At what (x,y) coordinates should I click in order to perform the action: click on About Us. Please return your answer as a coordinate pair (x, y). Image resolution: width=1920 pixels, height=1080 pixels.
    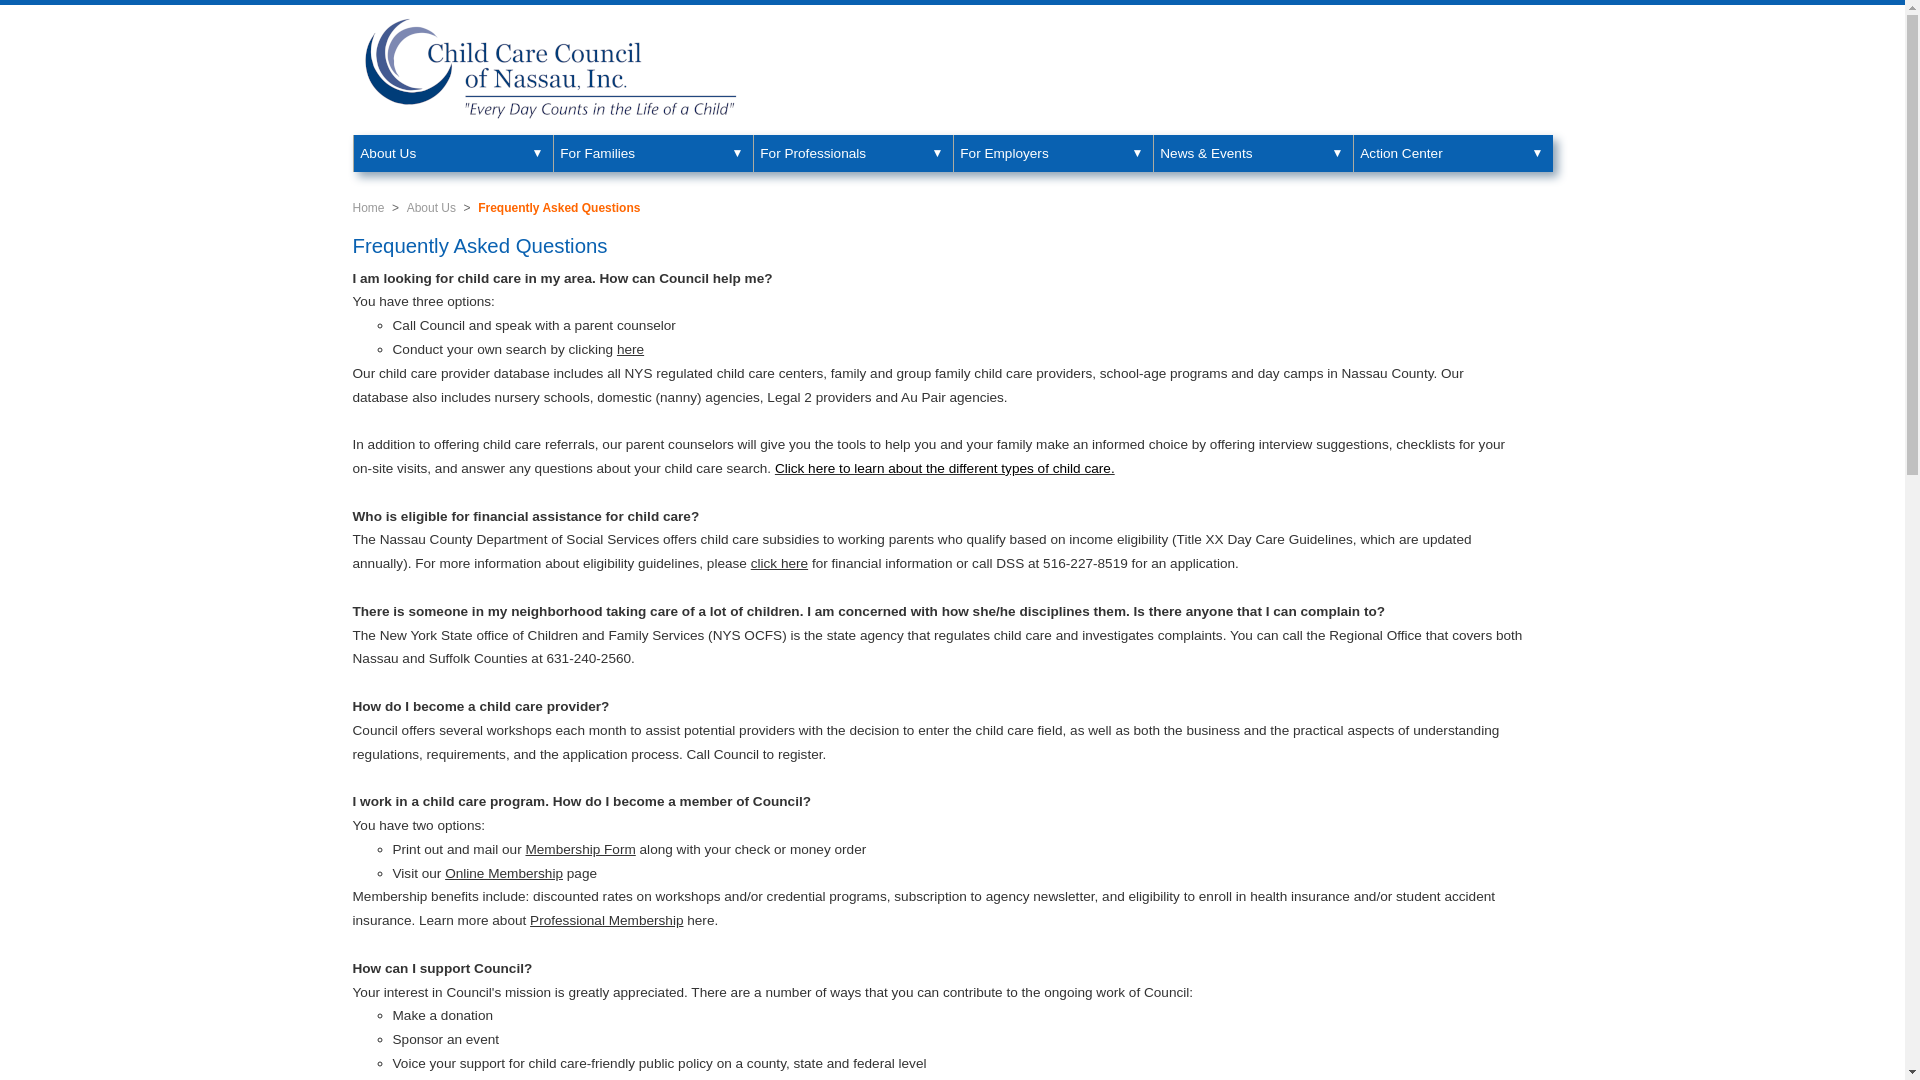
    Looking at the image, I should click on (452, 153).